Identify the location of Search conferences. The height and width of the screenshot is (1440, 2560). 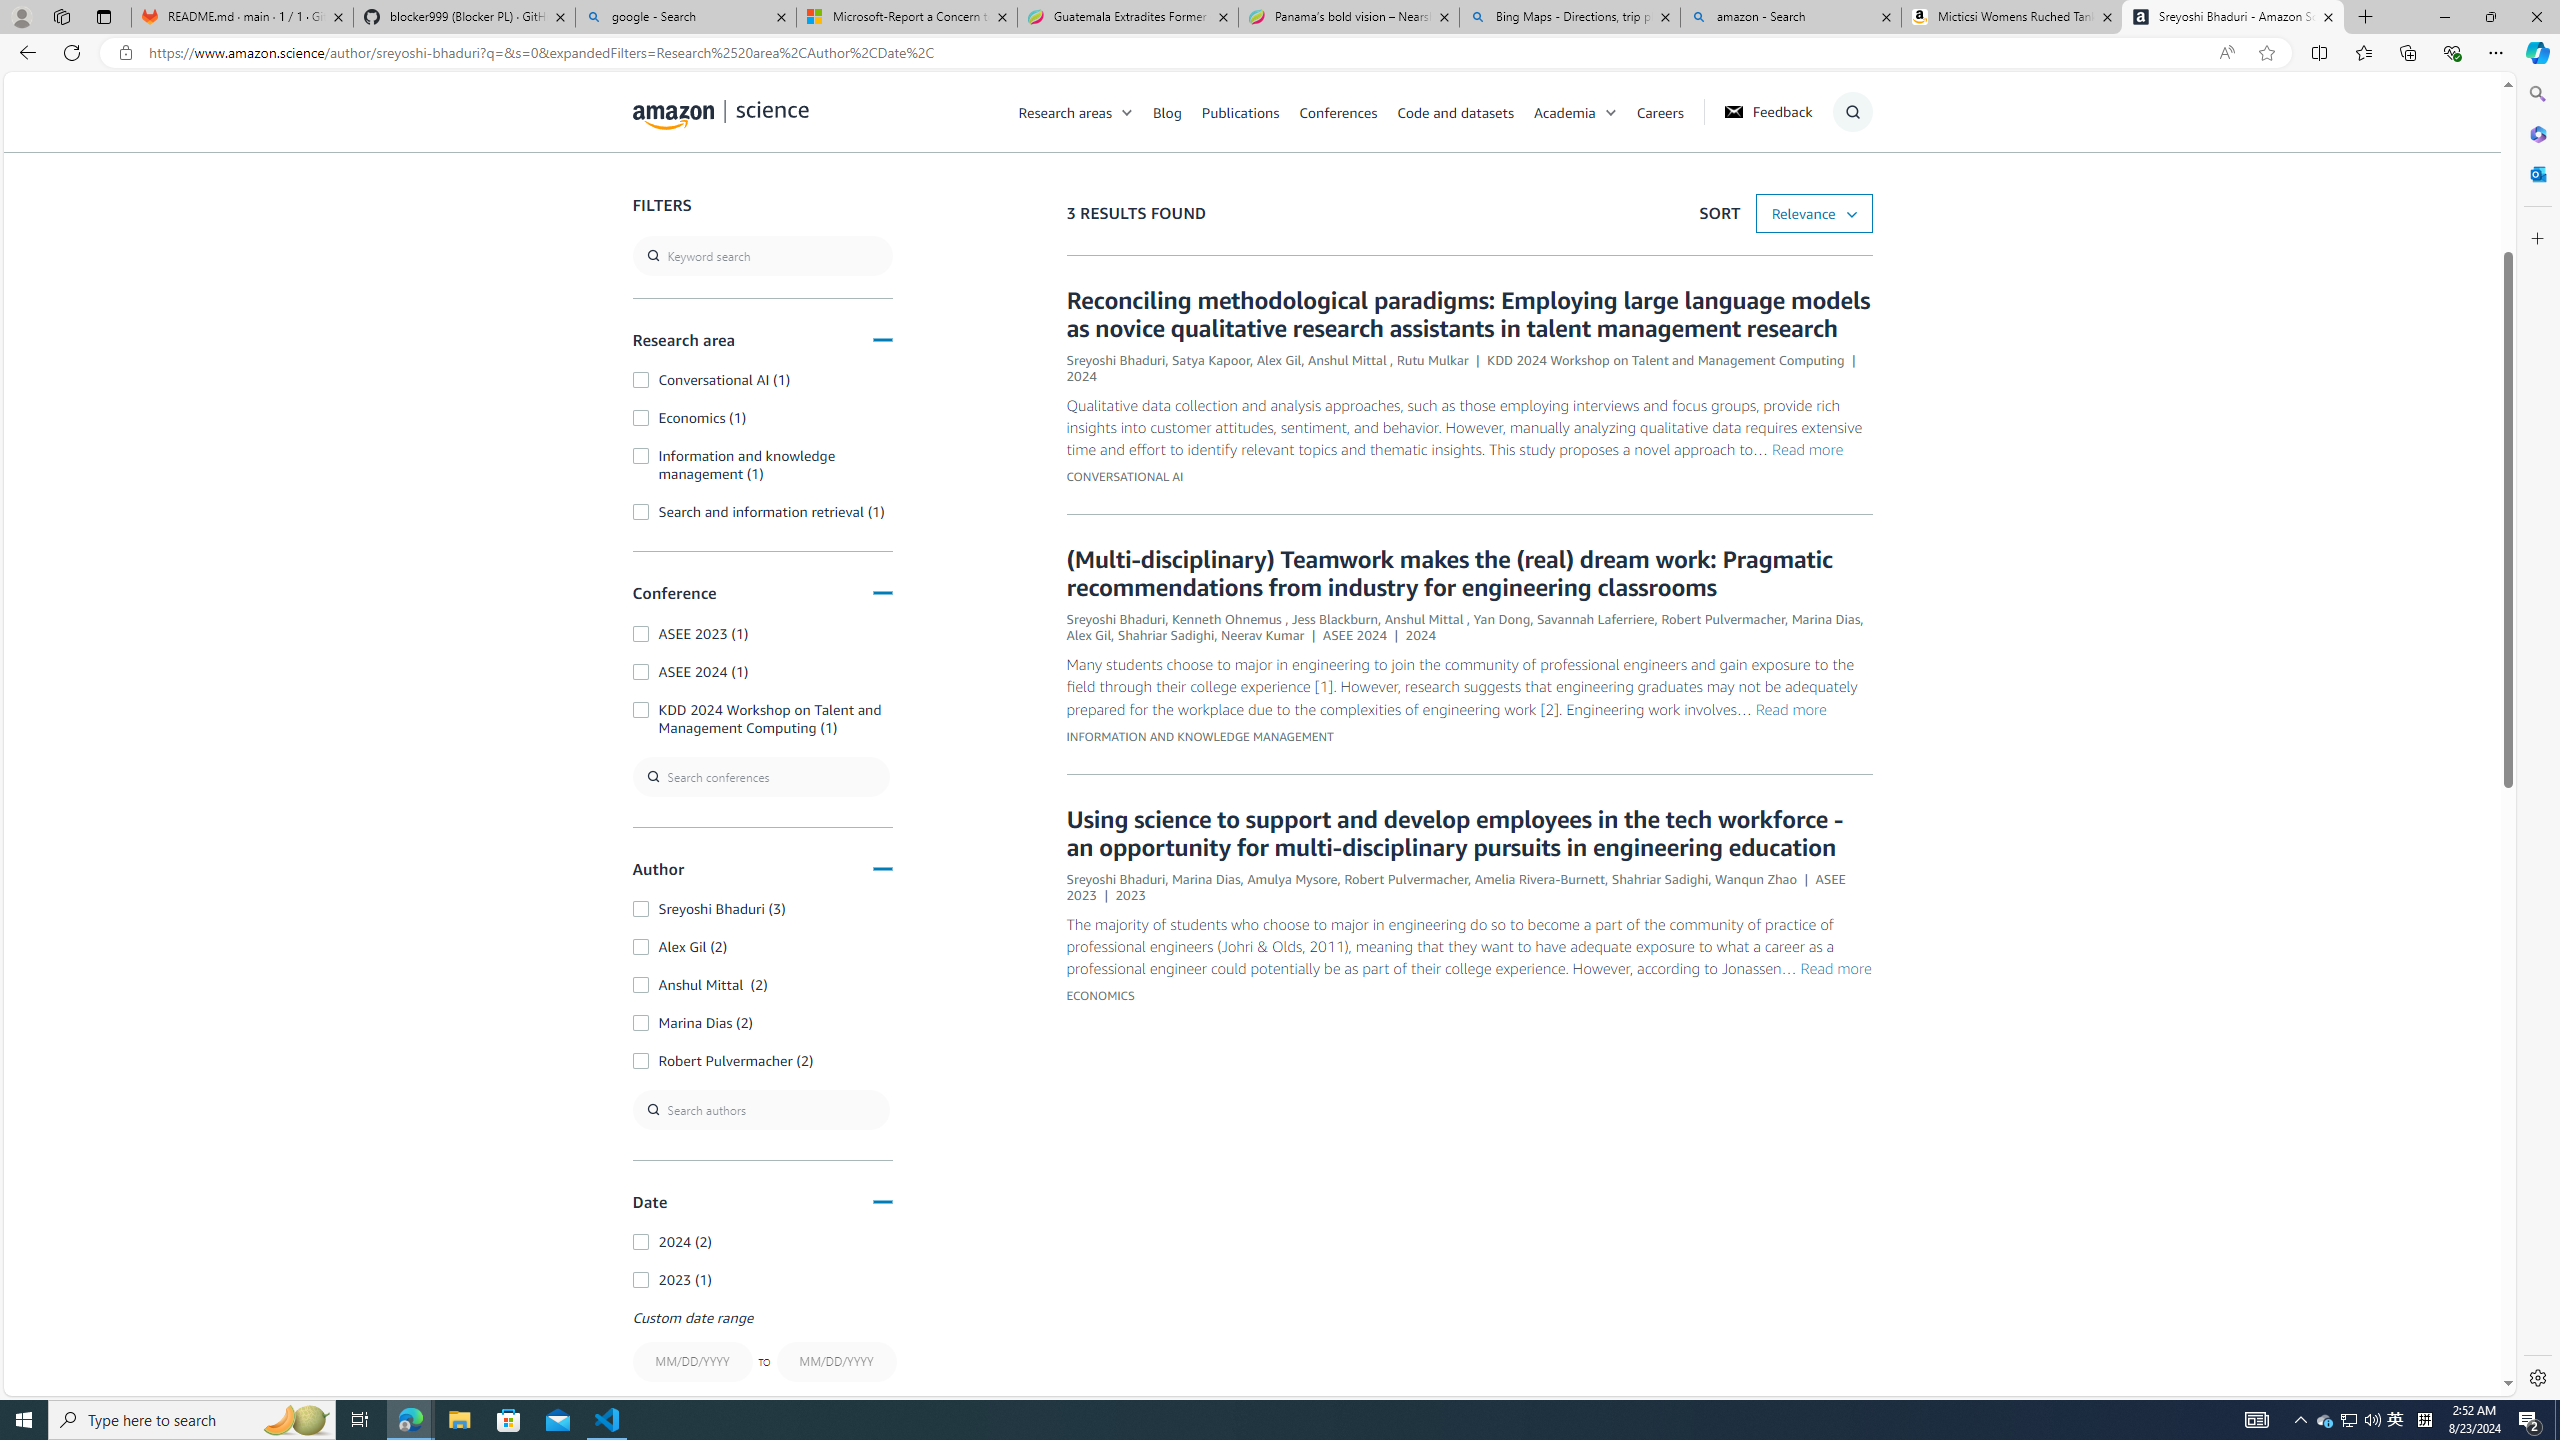
(761, 776).